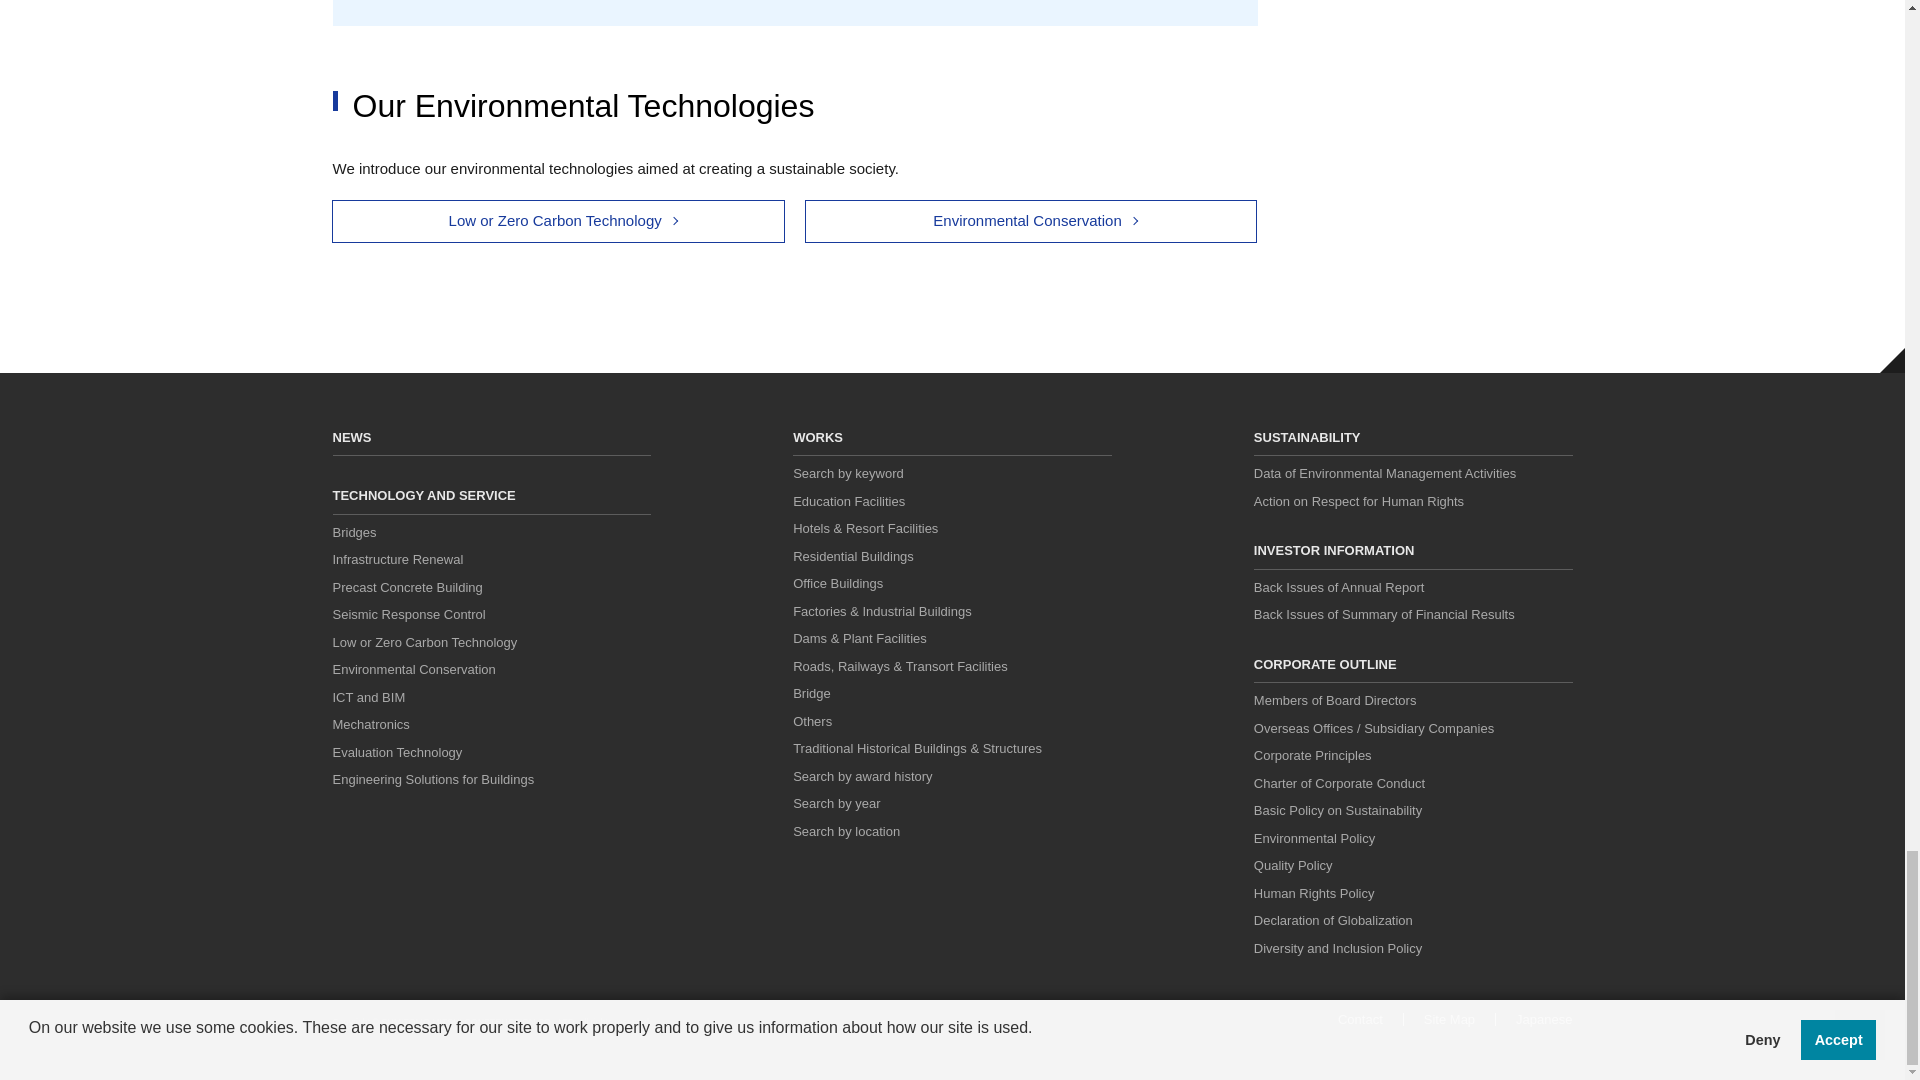 This screenshot has width=1920, height=1080. Describe the element at coordinates (368, 698) in the screenshot. I see `ICT and BIM` at that location.